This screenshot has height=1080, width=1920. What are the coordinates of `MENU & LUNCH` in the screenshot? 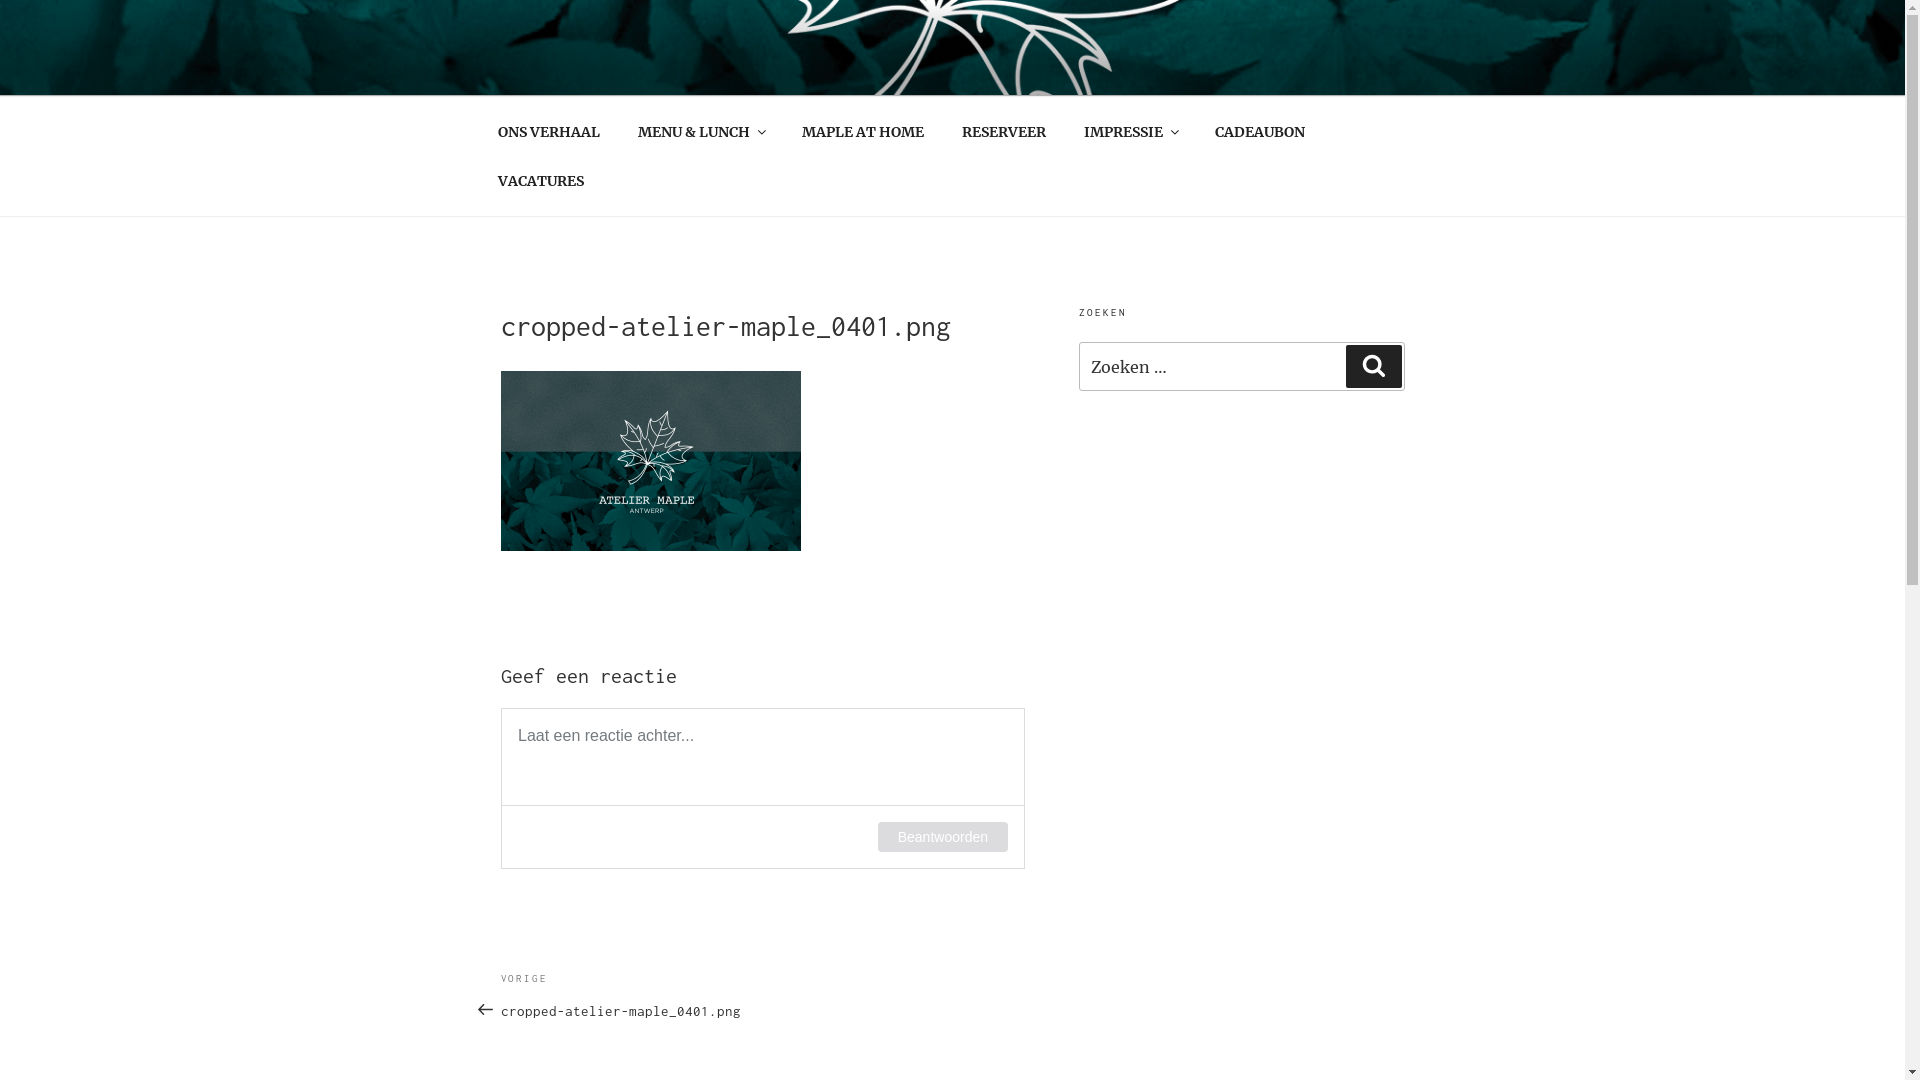 It's located at (700, 132).